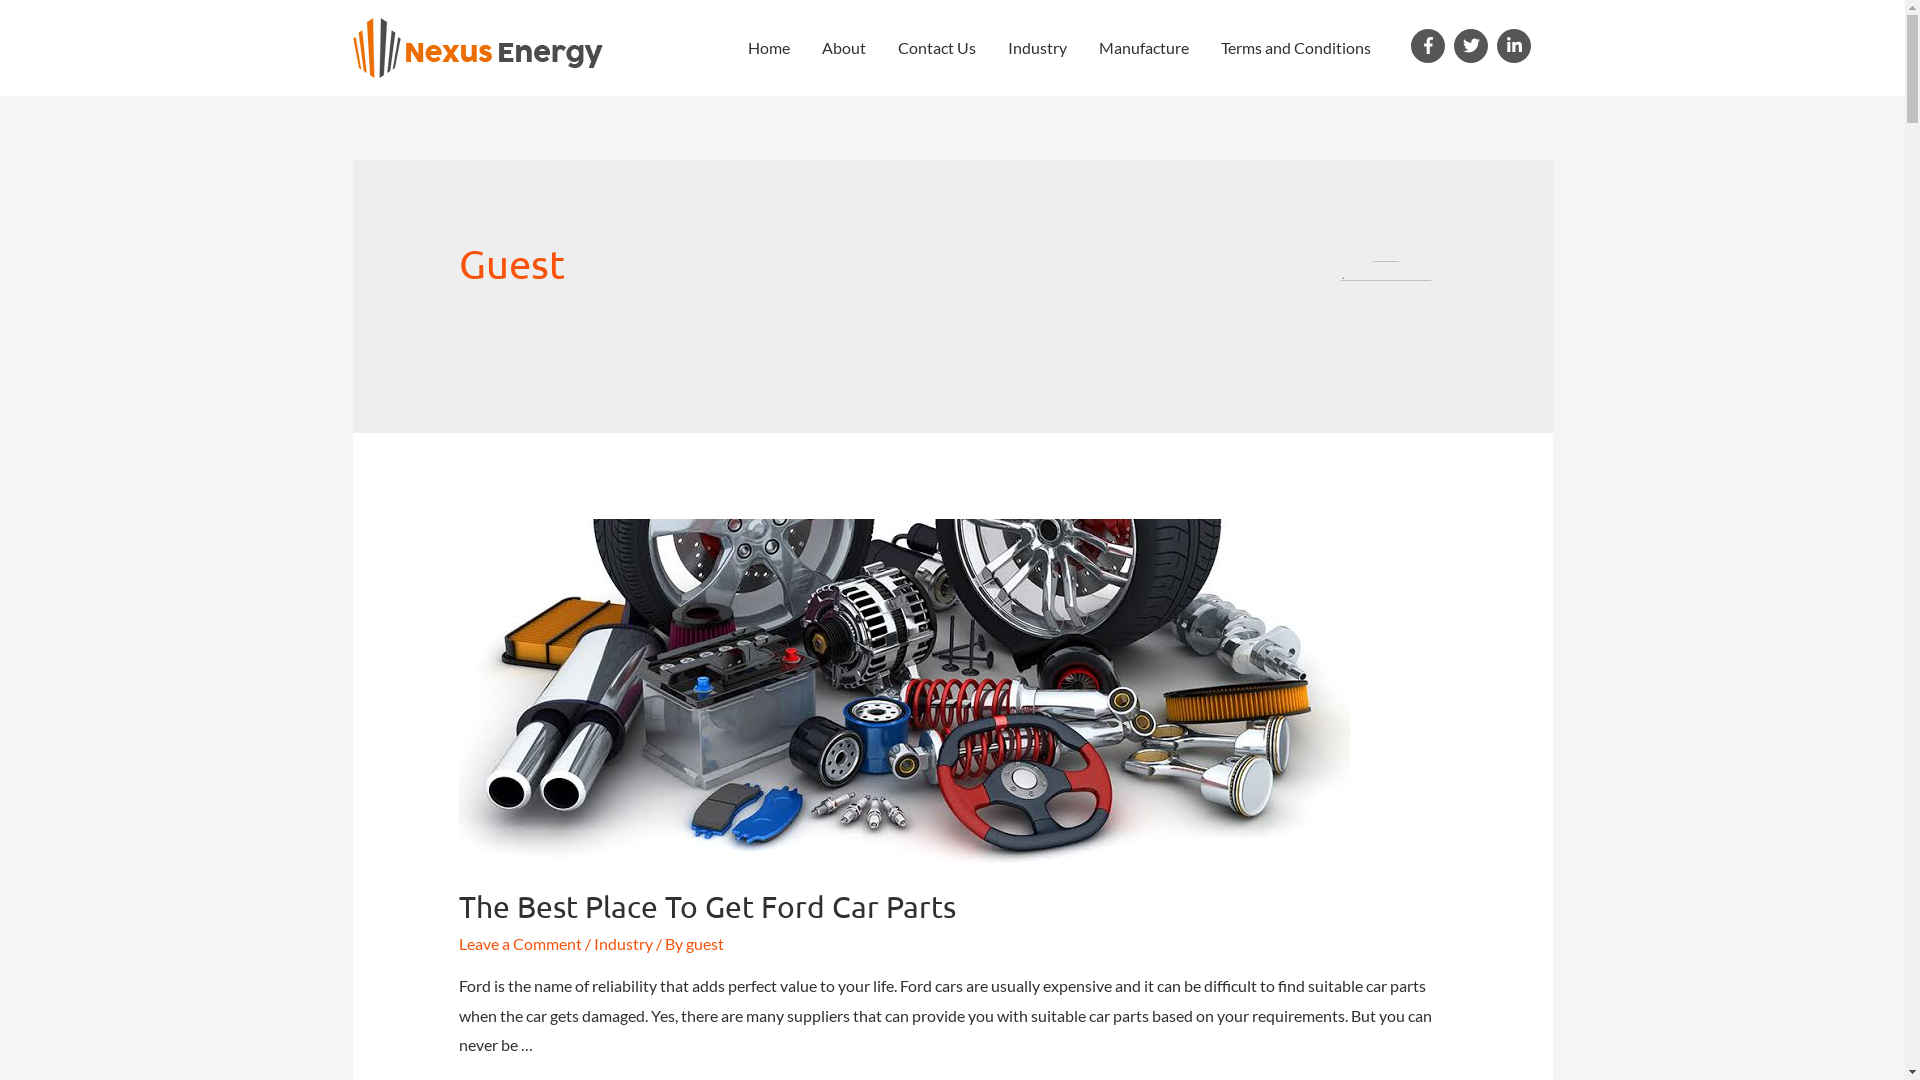 This screenshot has height=1080, width=1920. Describe the element at coordinates (624, 944) in the screenshot. I see `Industry` at that location.